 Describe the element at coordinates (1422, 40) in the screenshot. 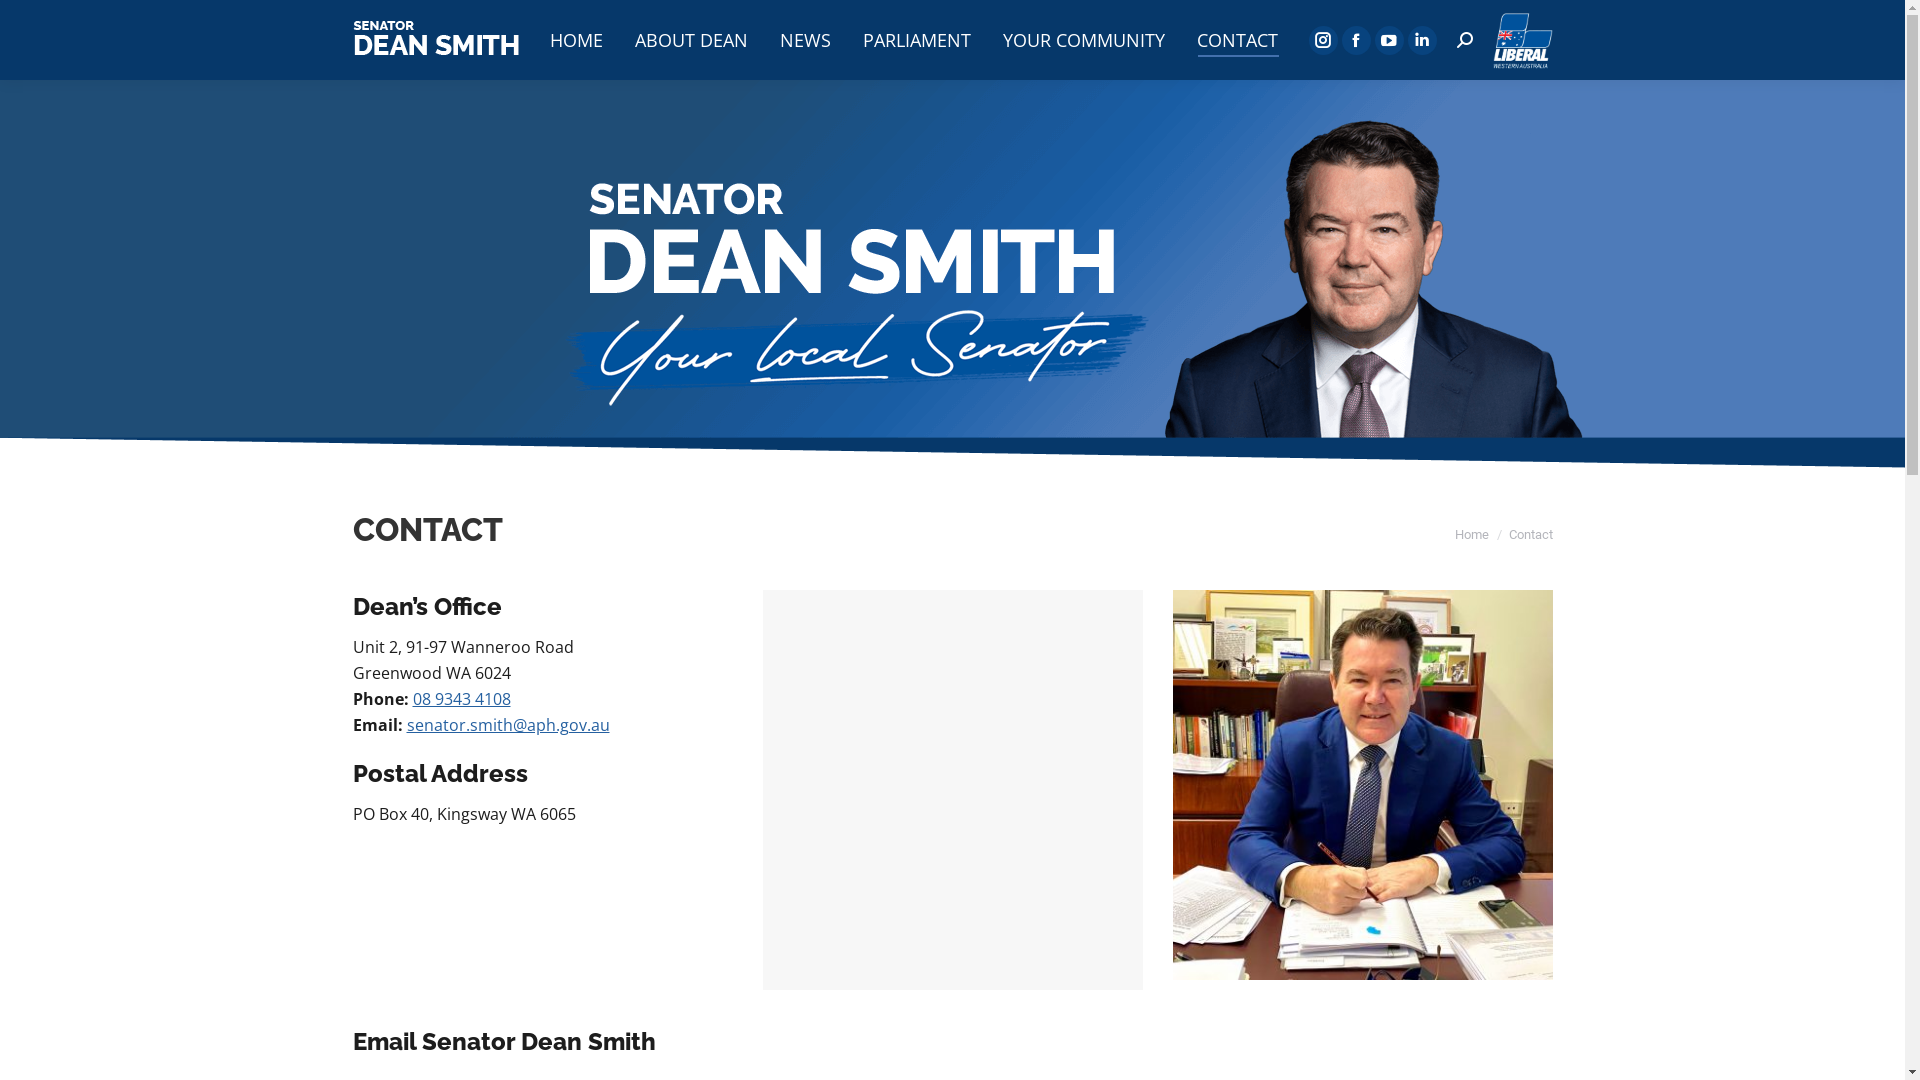

I see `Linkedin page opens in new window` at that location.